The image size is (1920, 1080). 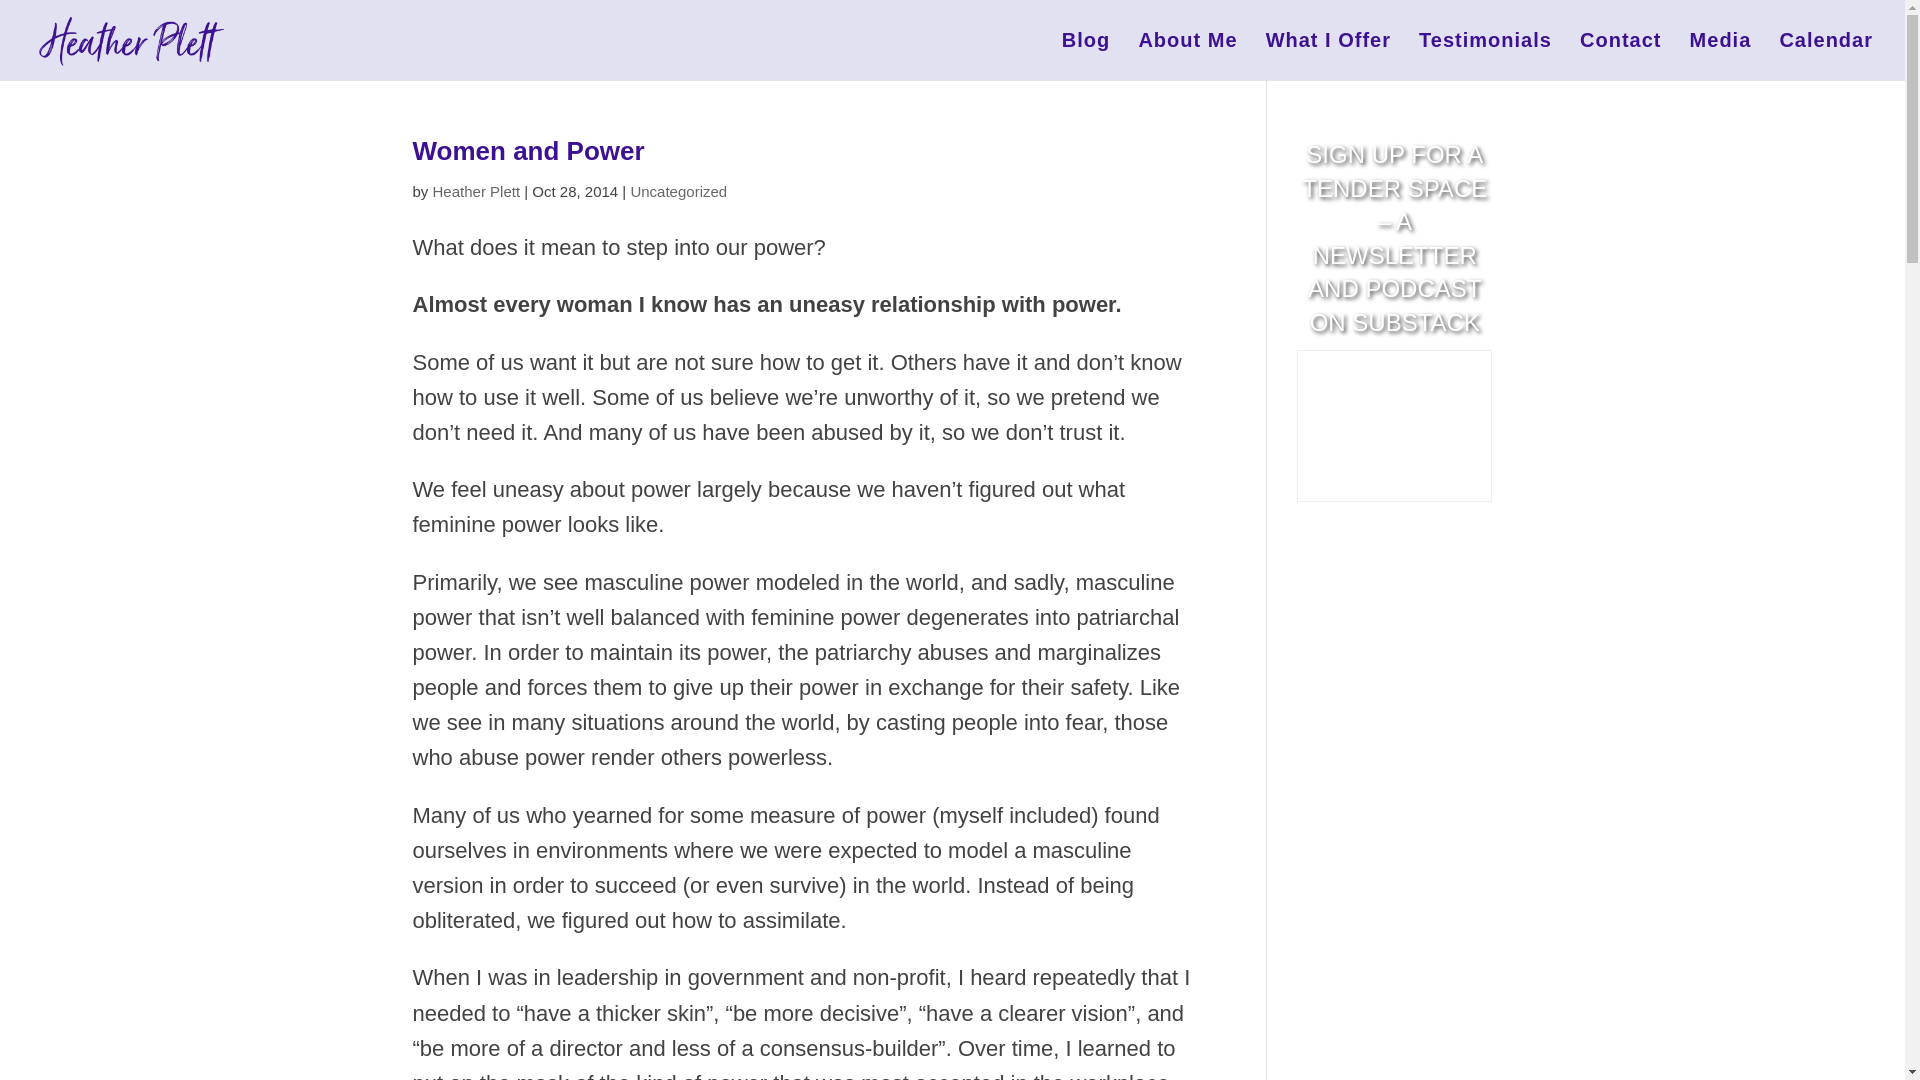 I want to click on Blog, so click(x=1085, y=56).